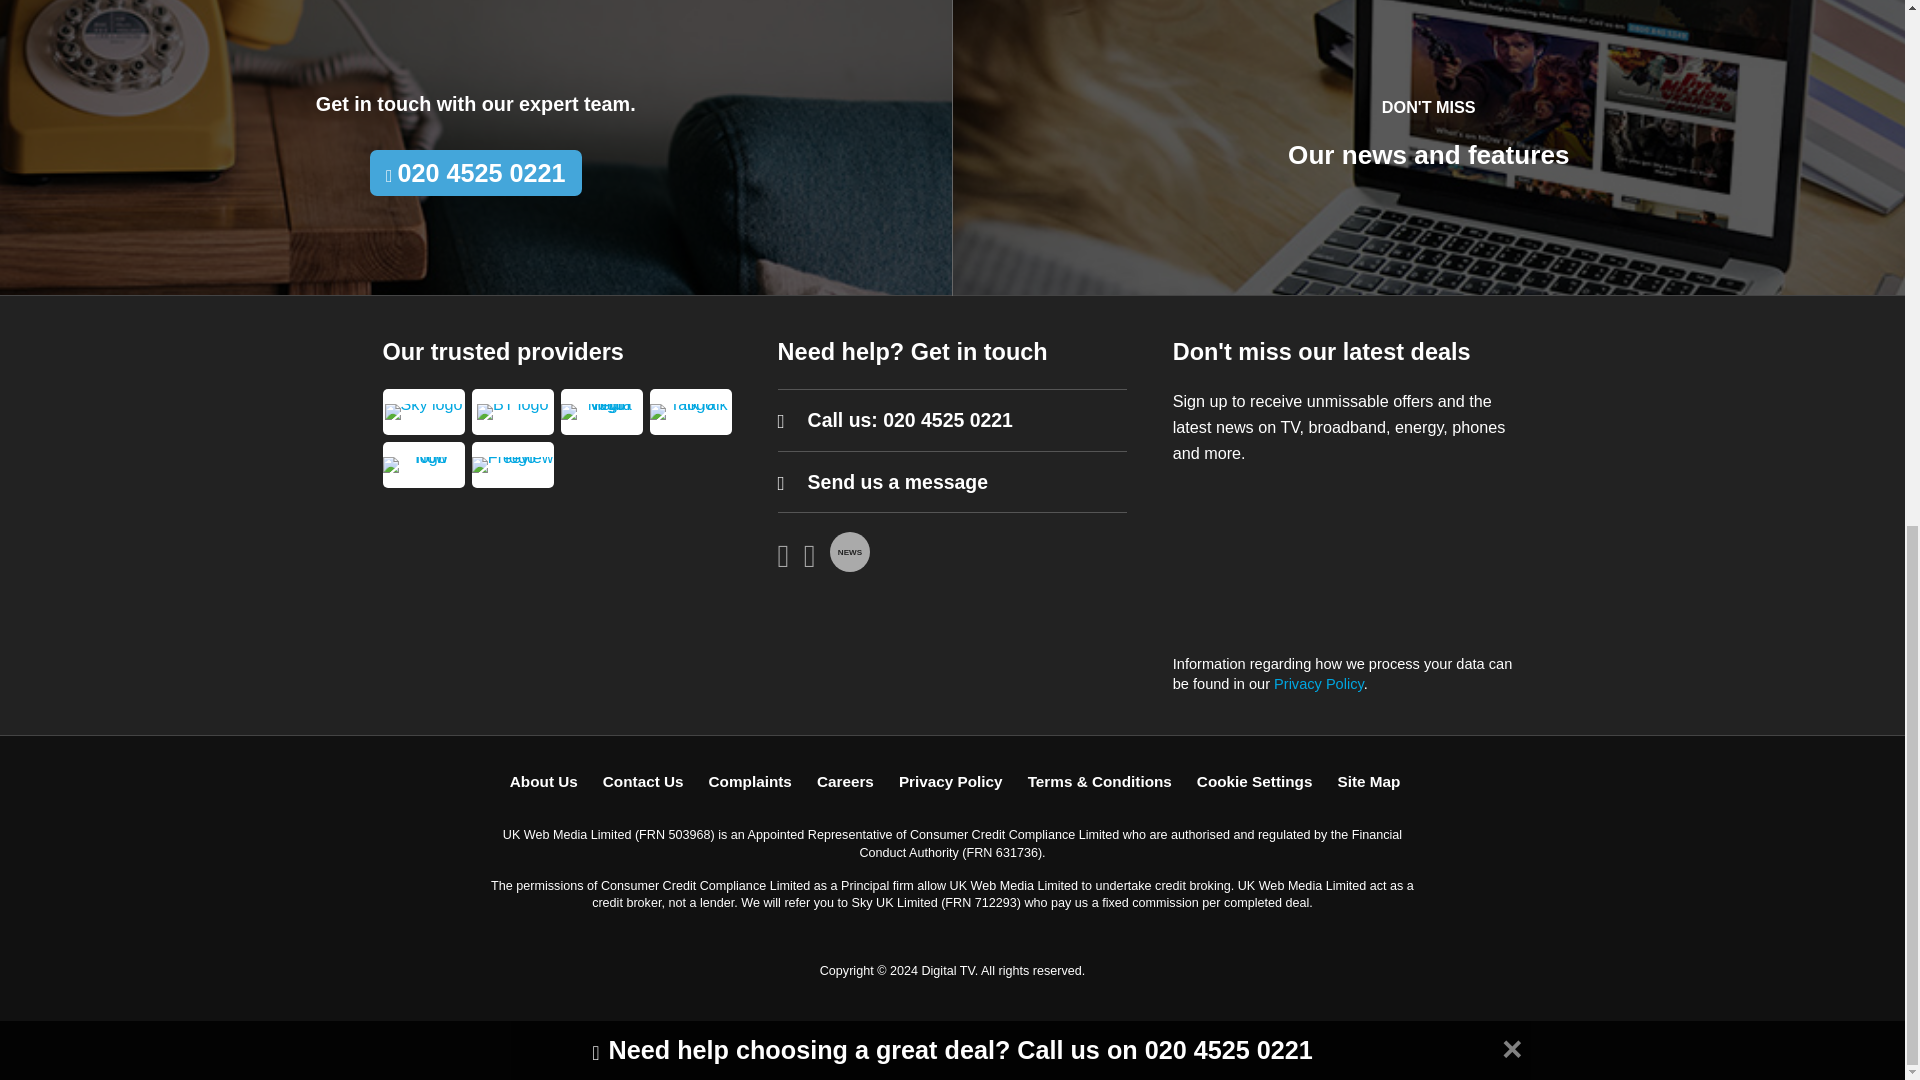  Describe the element at coordinates (898, 481) in the screenshot. I see `Send us a message` at that location.